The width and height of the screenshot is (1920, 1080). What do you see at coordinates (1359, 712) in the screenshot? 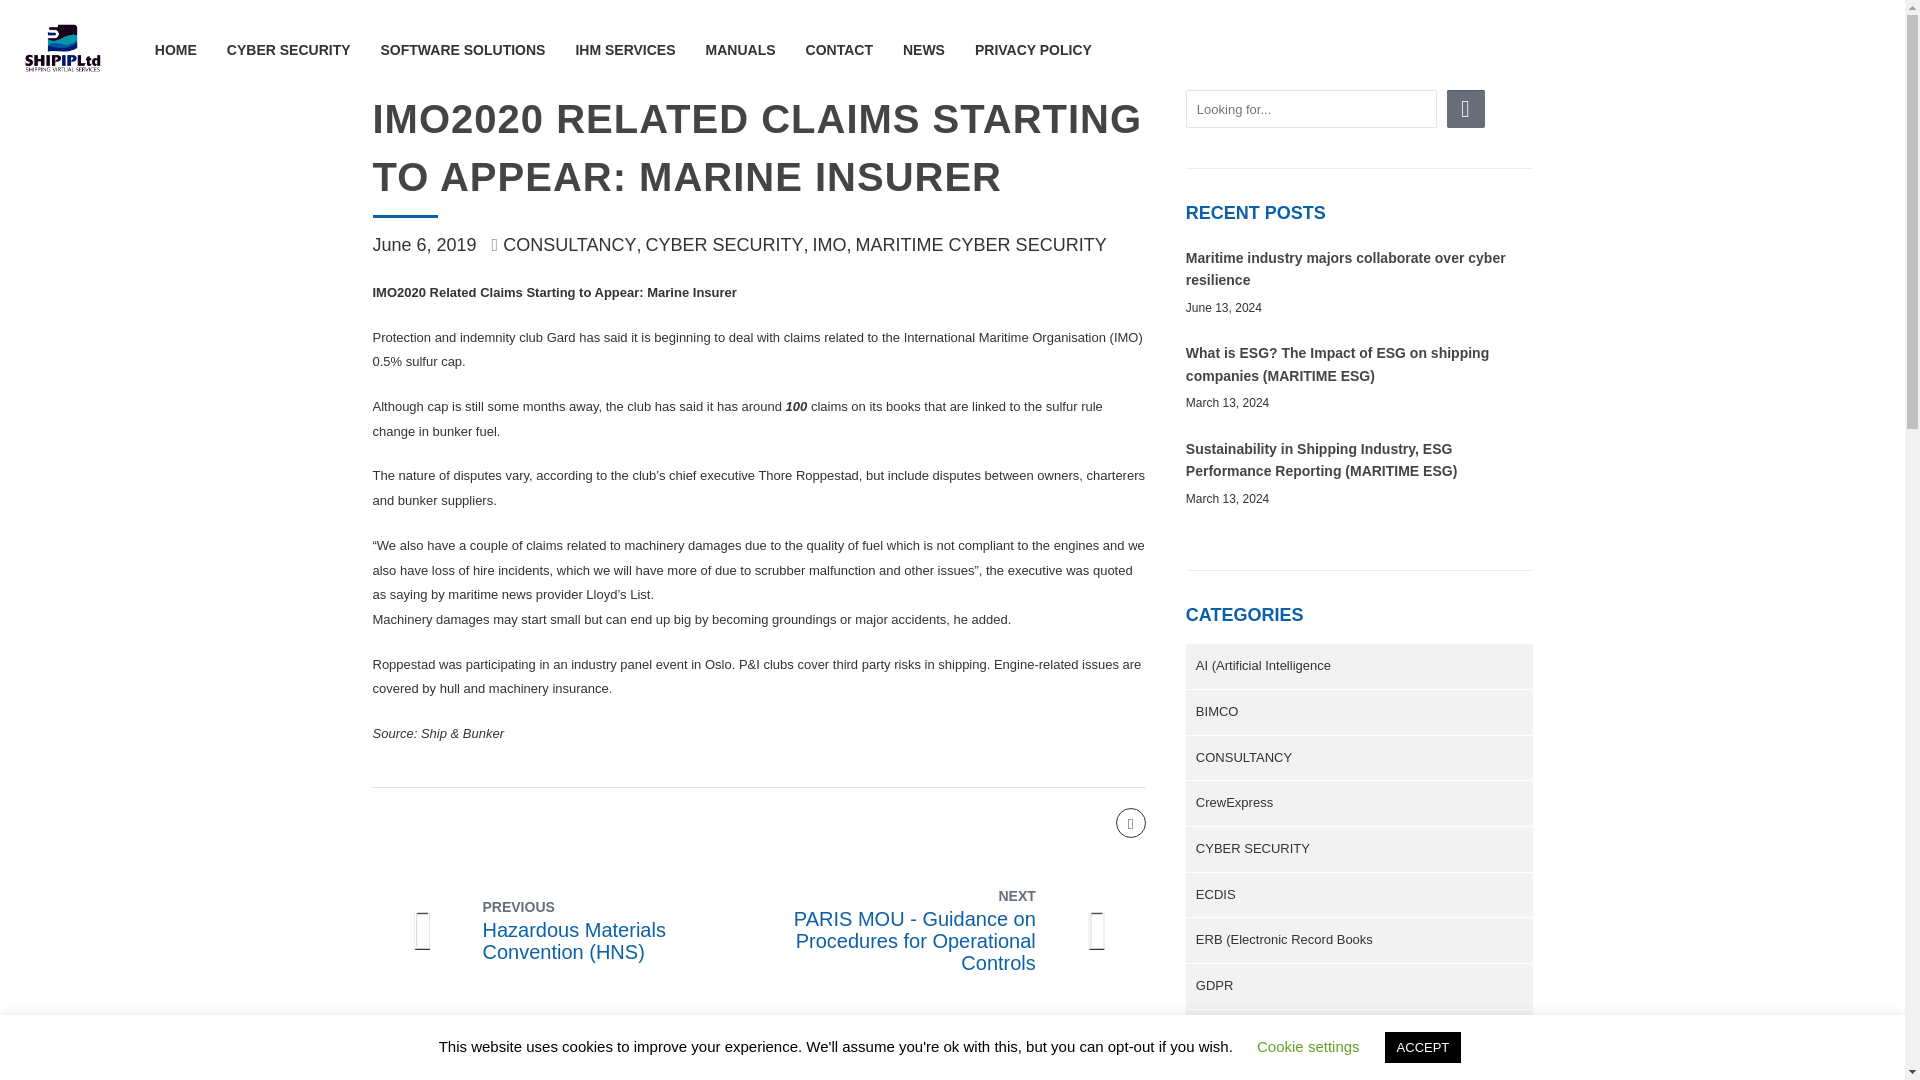
I see `BIMCO` at bounding box center [1359, 712].